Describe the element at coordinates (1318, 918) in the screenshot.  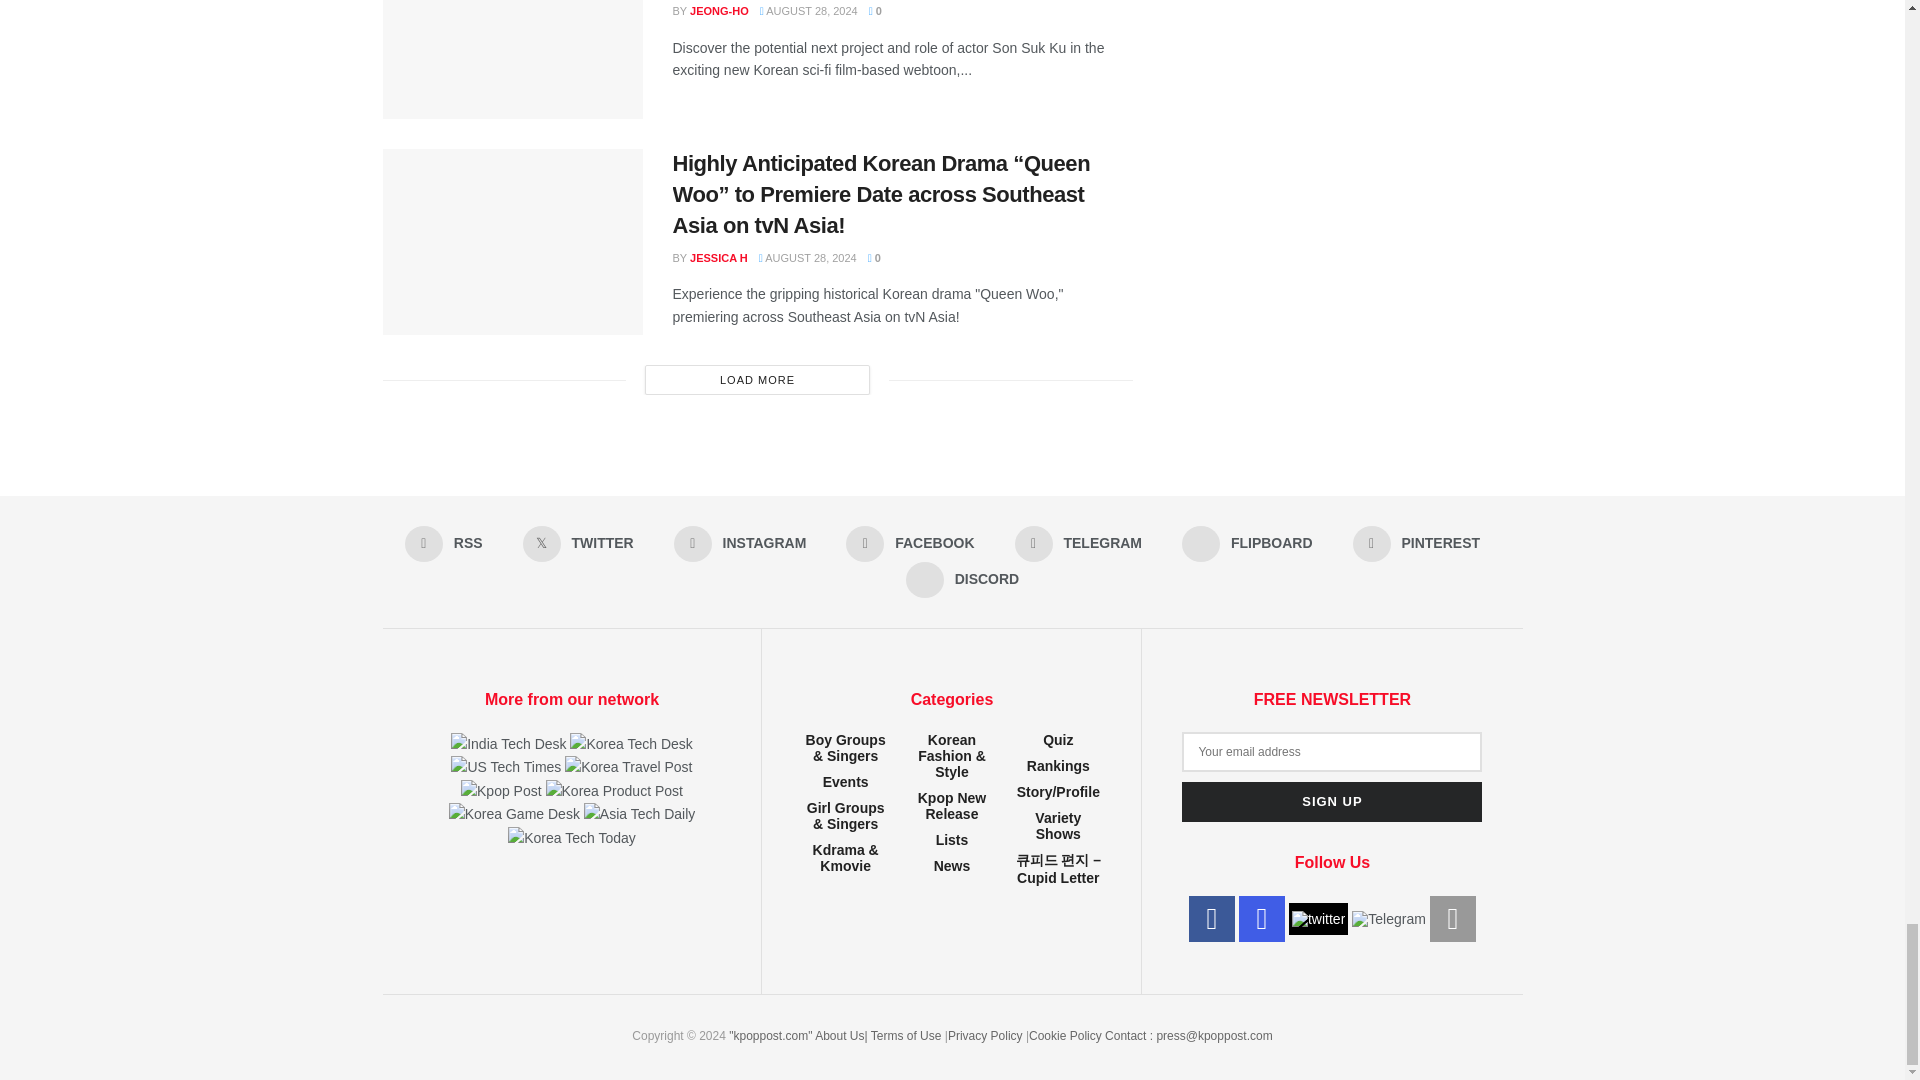
I see `twitter` at that location.